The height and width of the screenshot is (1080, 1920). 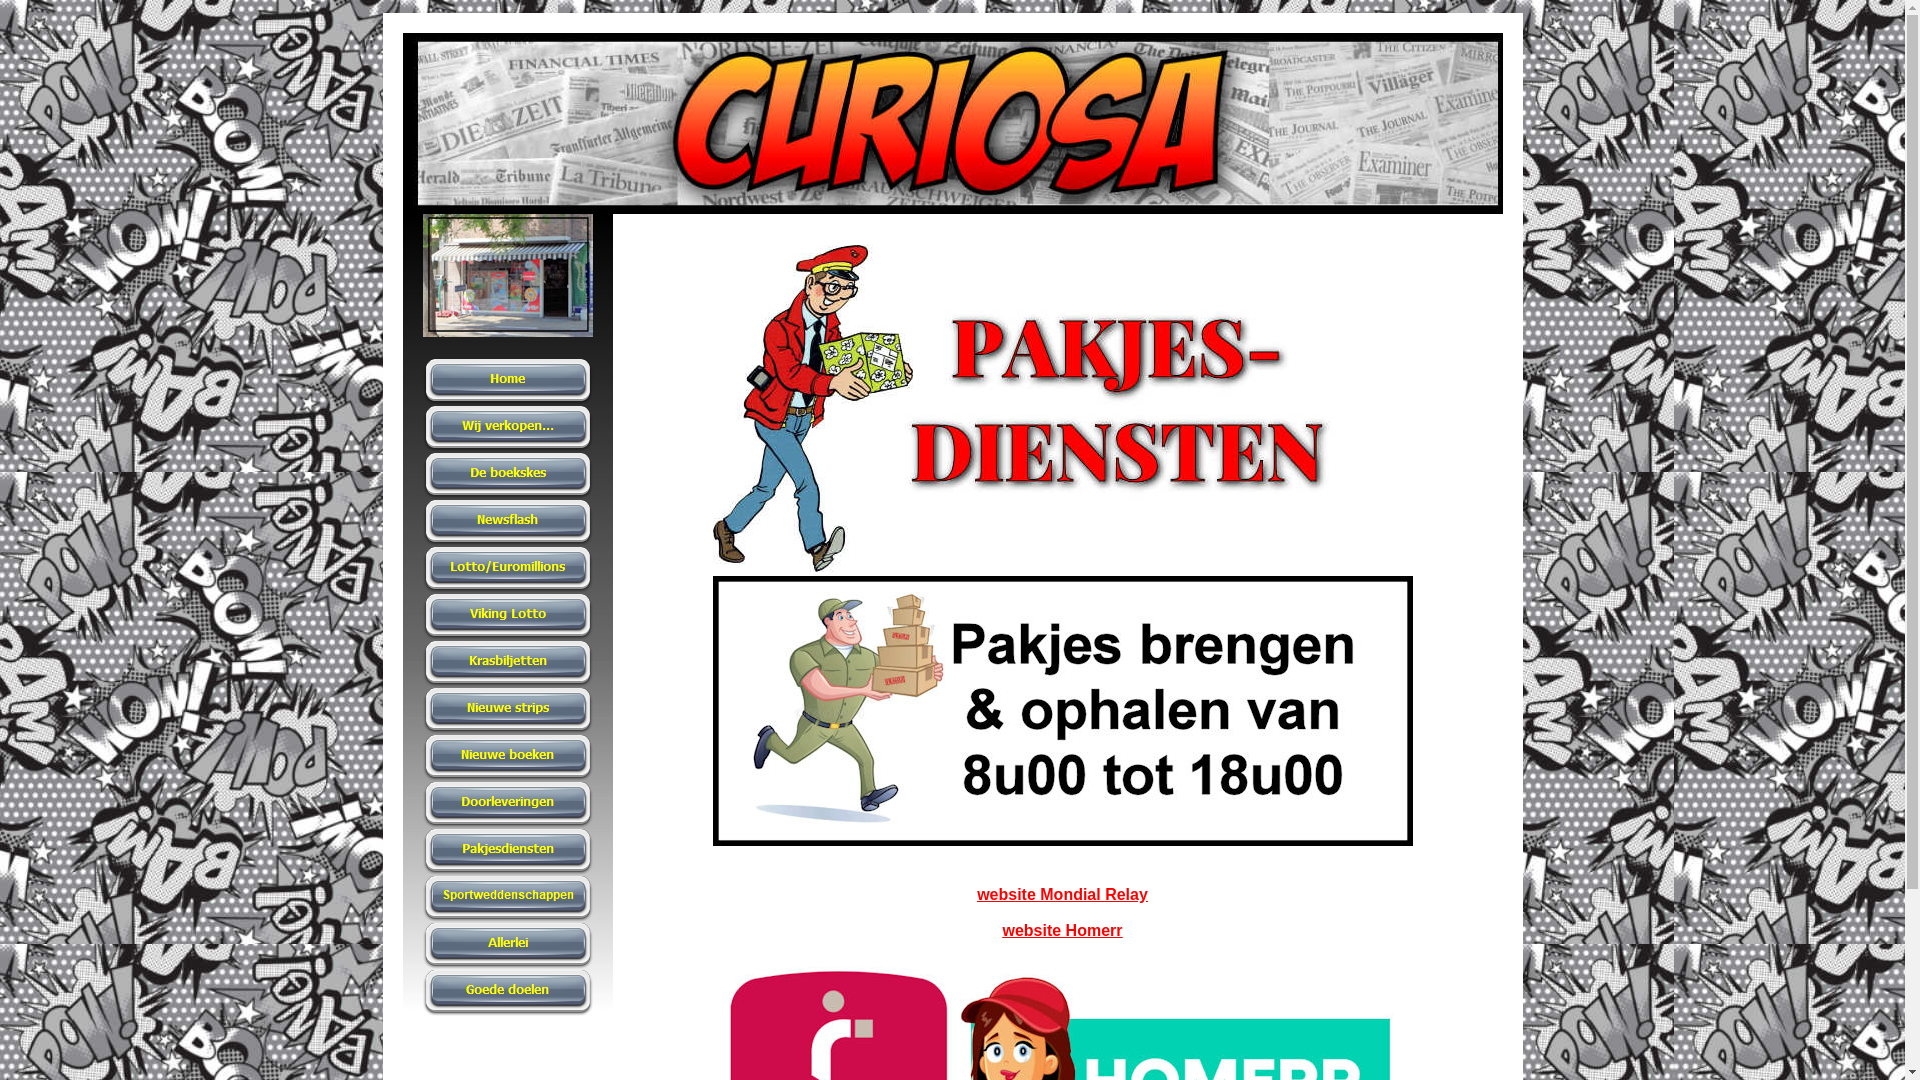 What do you see at coordinates (507, 946) in the screenshot?
I see `Allerlei` at bounding box center [507, 946].